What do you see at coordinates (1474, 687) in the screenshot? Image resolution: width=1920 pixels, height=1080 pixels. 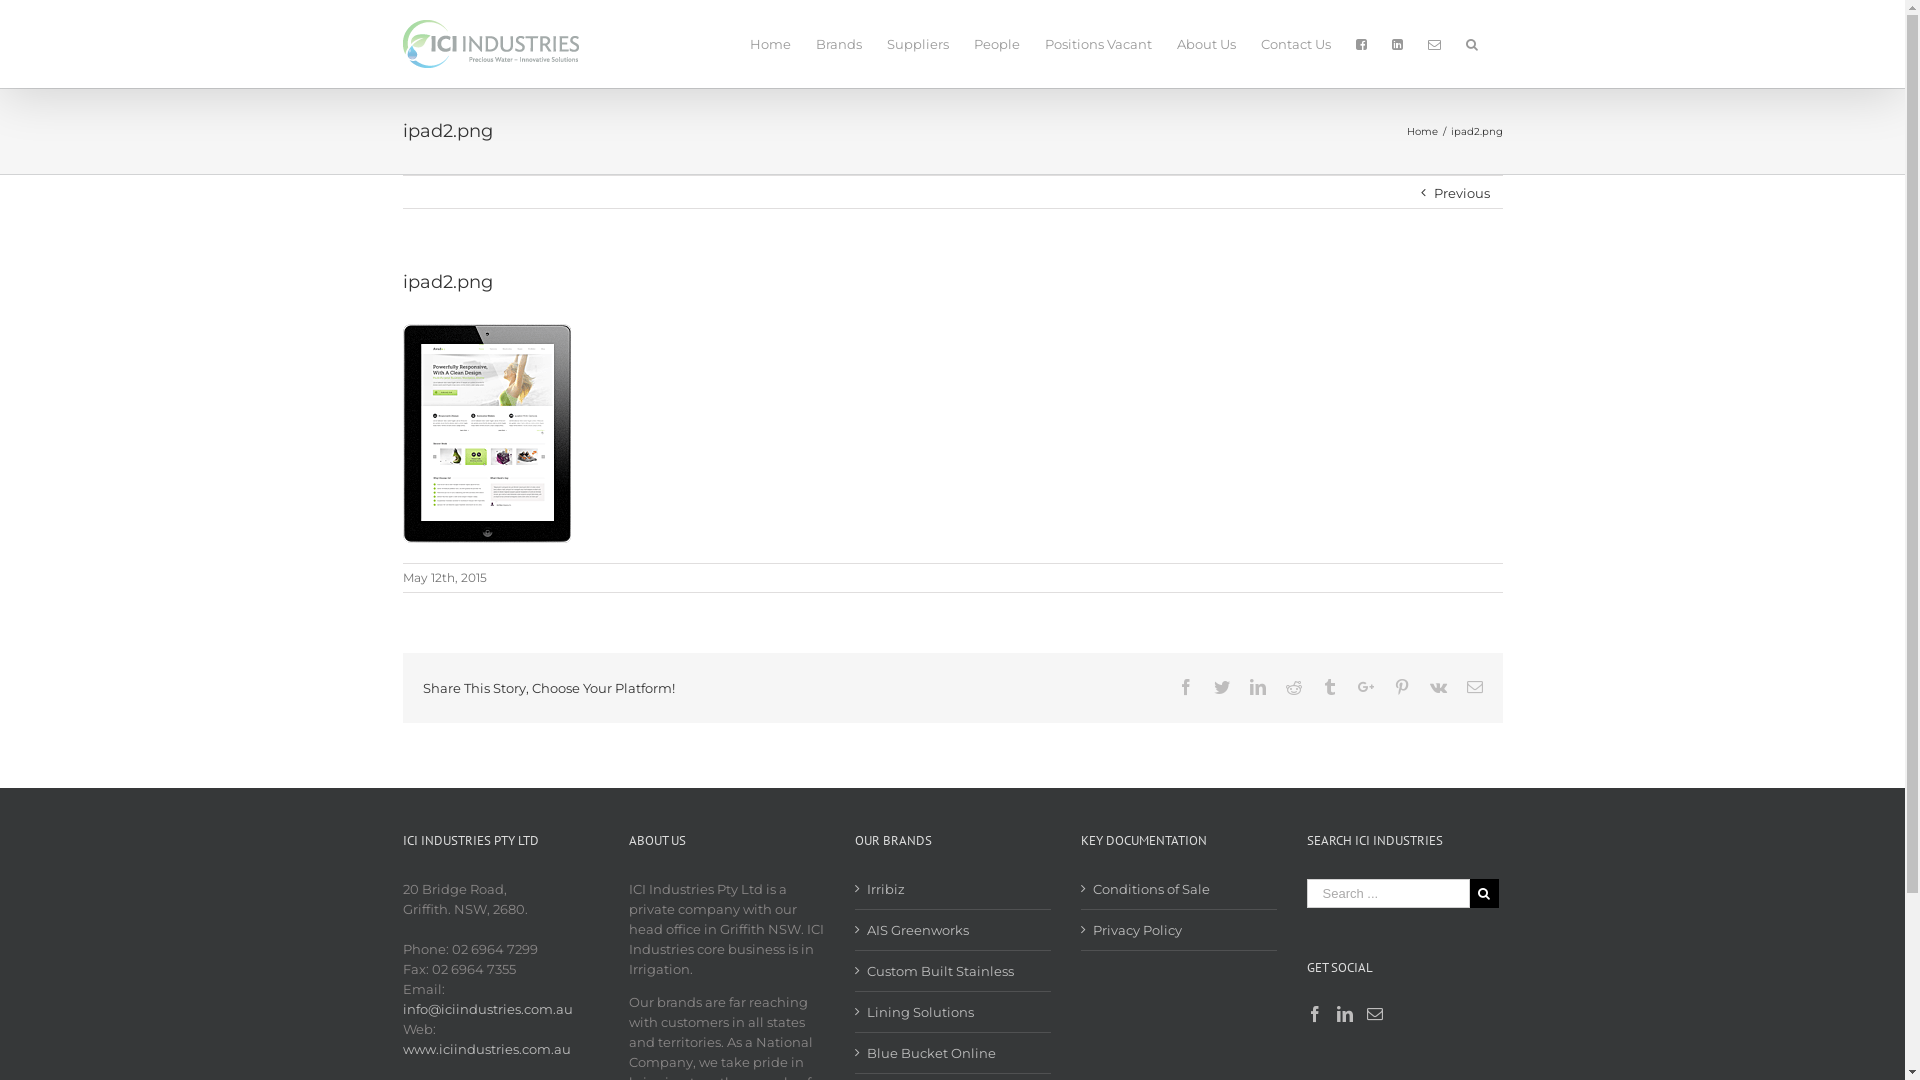 I see `Email` at bounding box center [1474, 687].